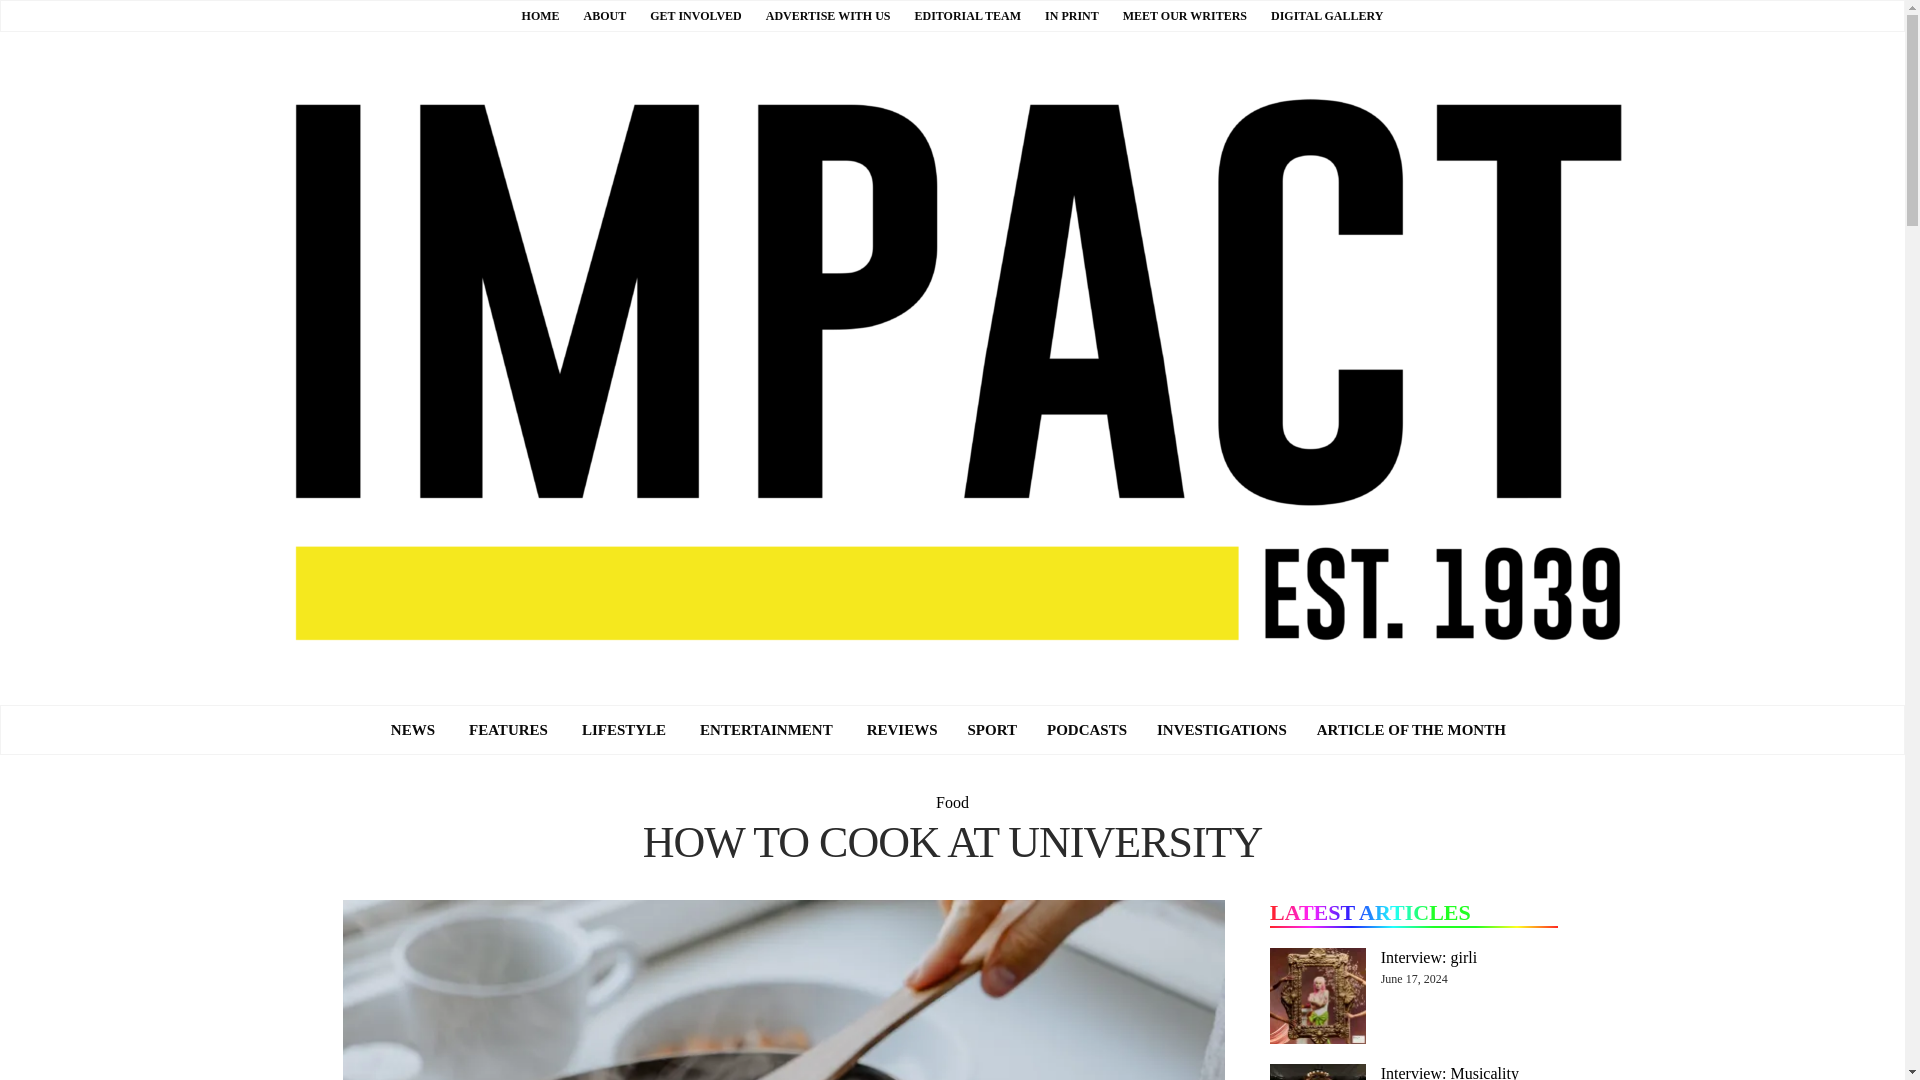 The width and height of the screenshot is (1920, 1080). Describe the element at coordinates (605, 15) in the screenshot. I see `ABOUT` at that location.